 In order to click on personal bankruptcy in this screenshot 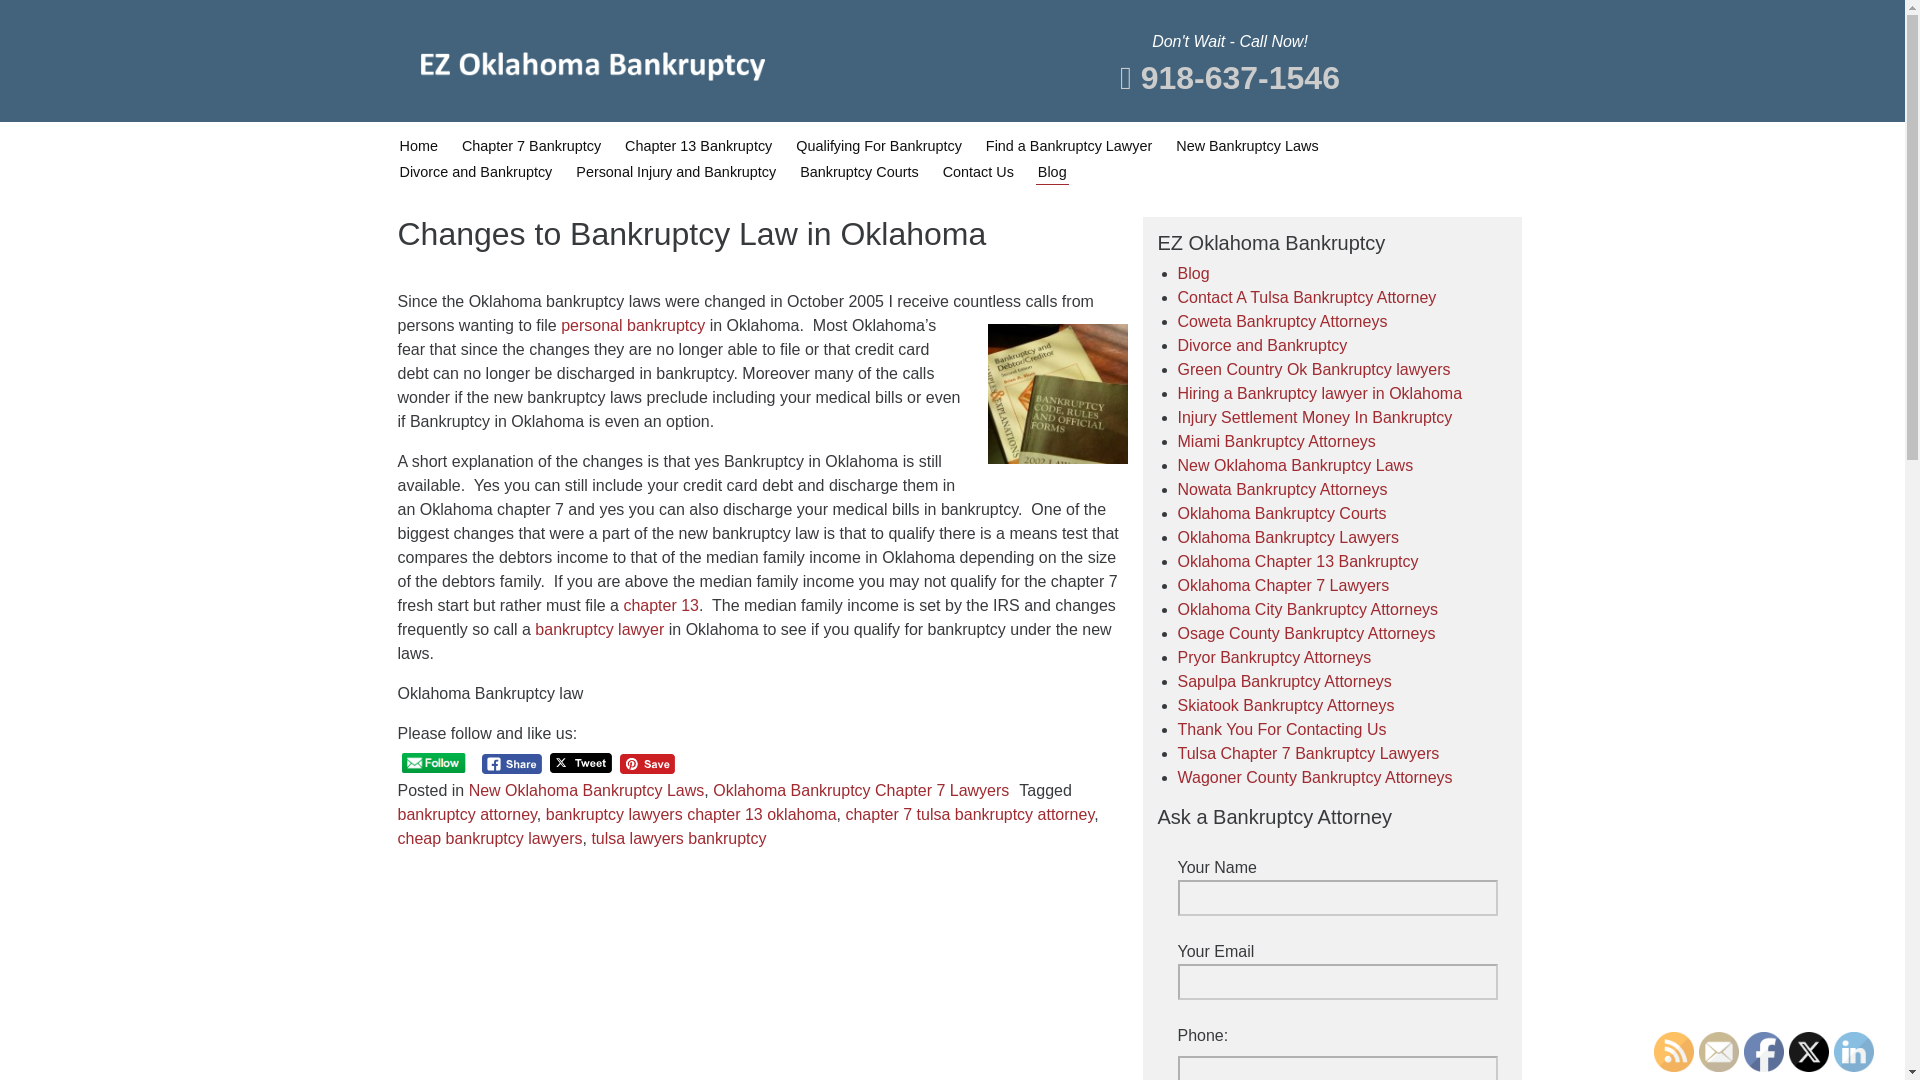, I will do `click(632, 325)`.